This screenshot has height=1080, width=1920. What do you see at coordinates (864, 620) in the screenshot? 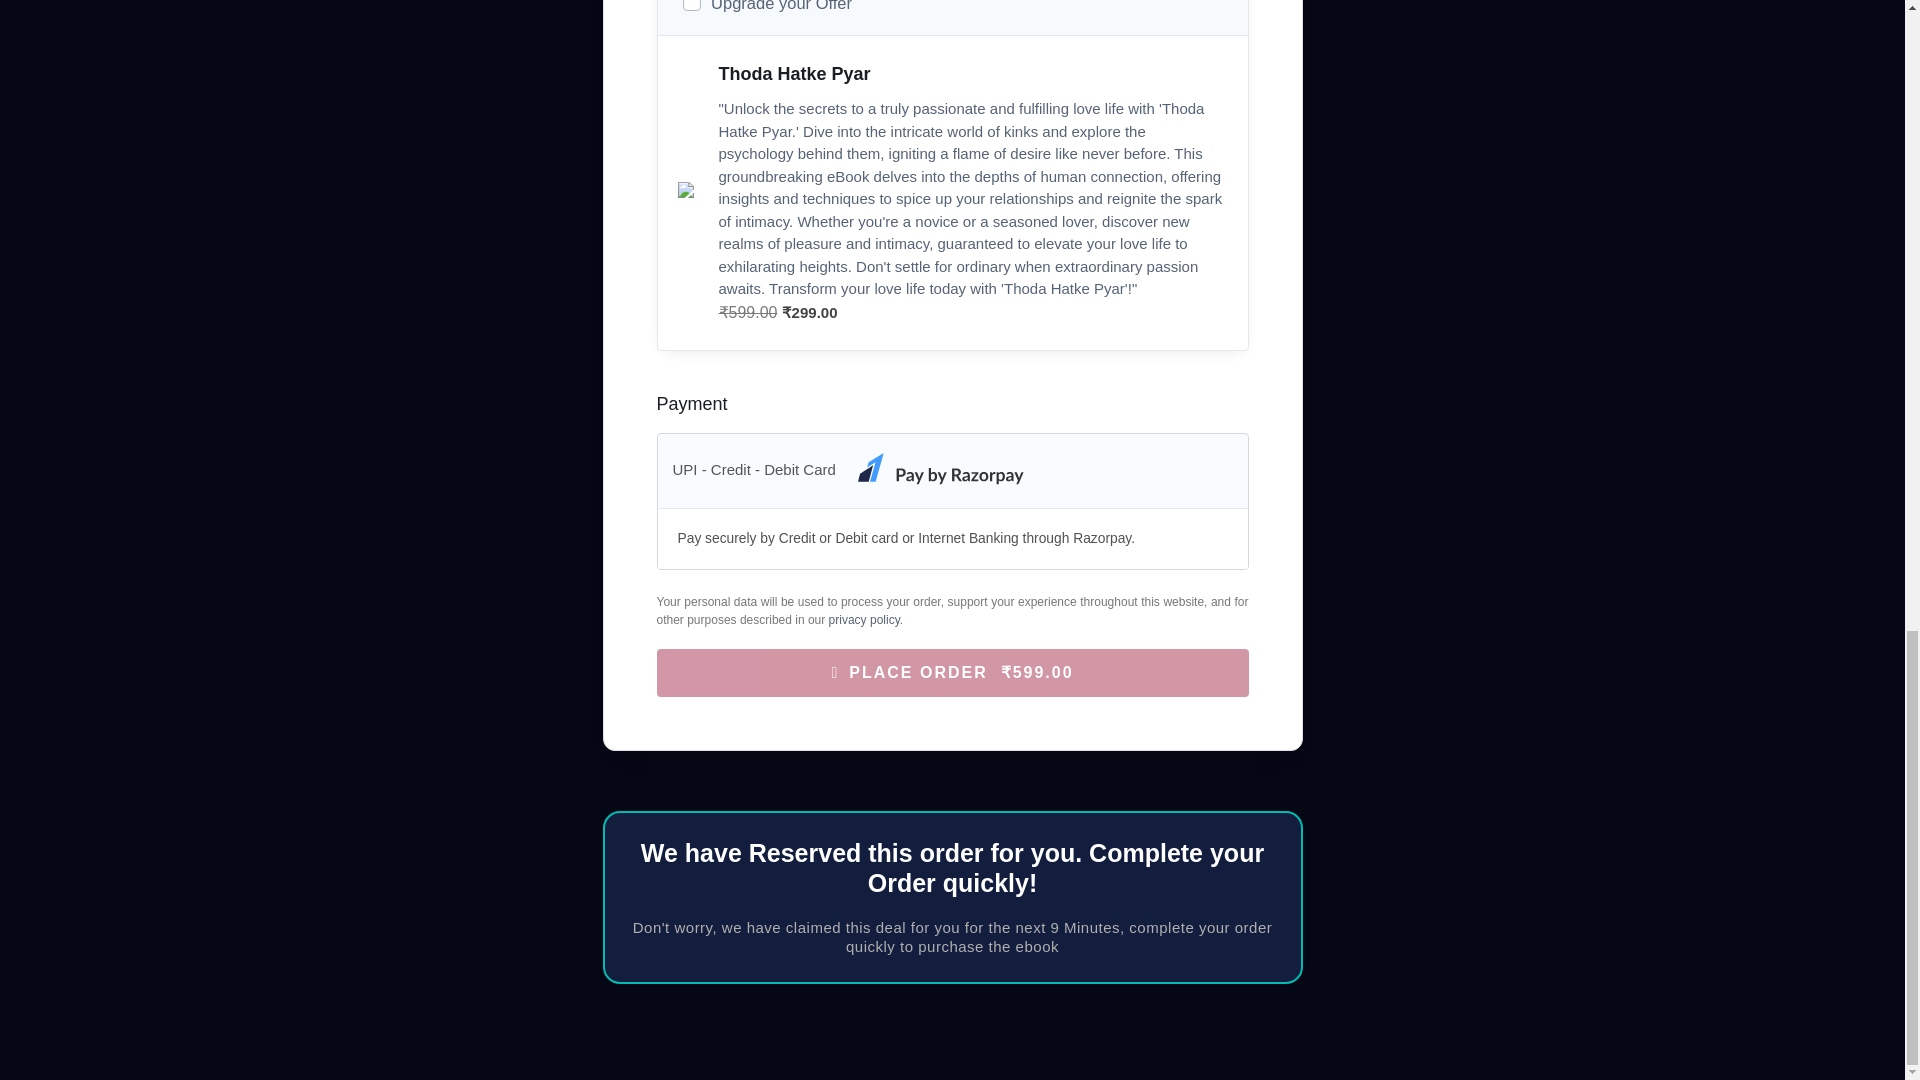
I see `privacy policy` at bounding box center [864, 620].